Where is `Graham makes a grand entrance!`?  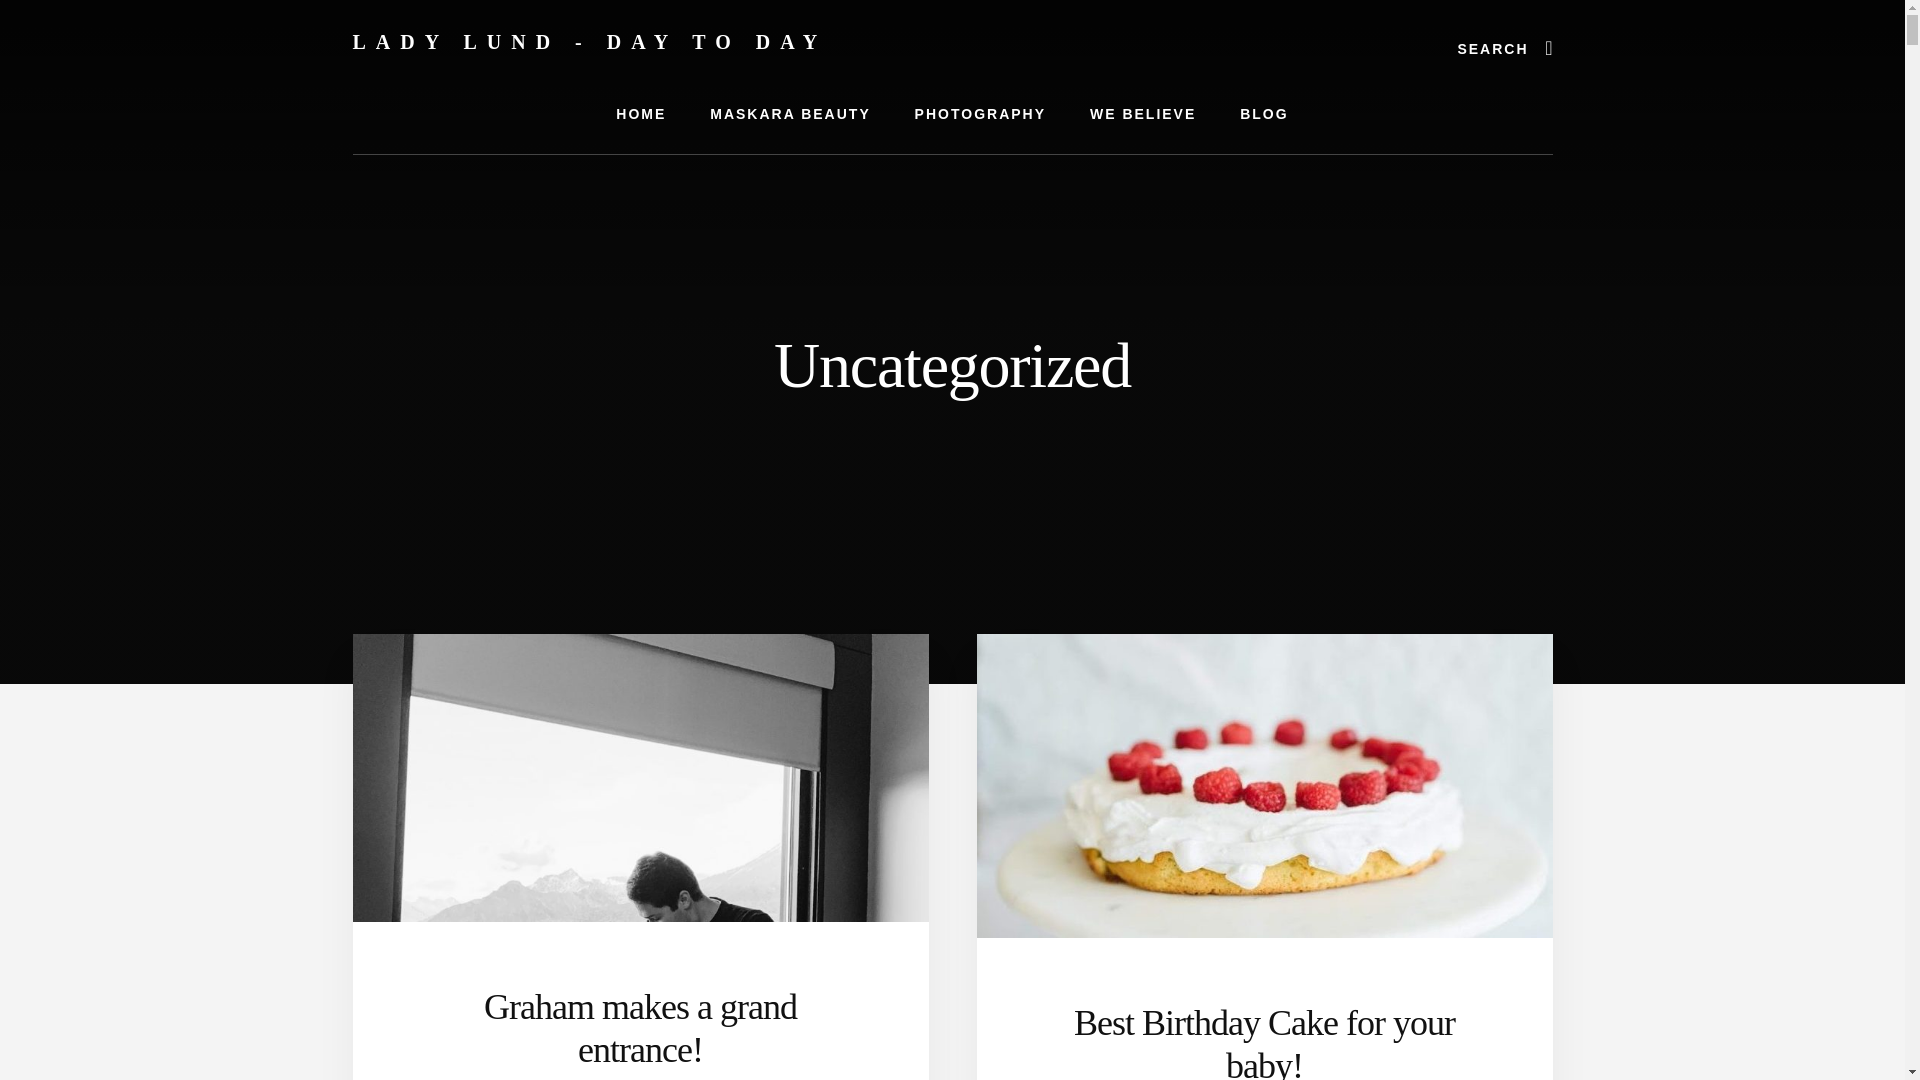 Graham makes a grand entrance! is located at coordinates (640, 1028).